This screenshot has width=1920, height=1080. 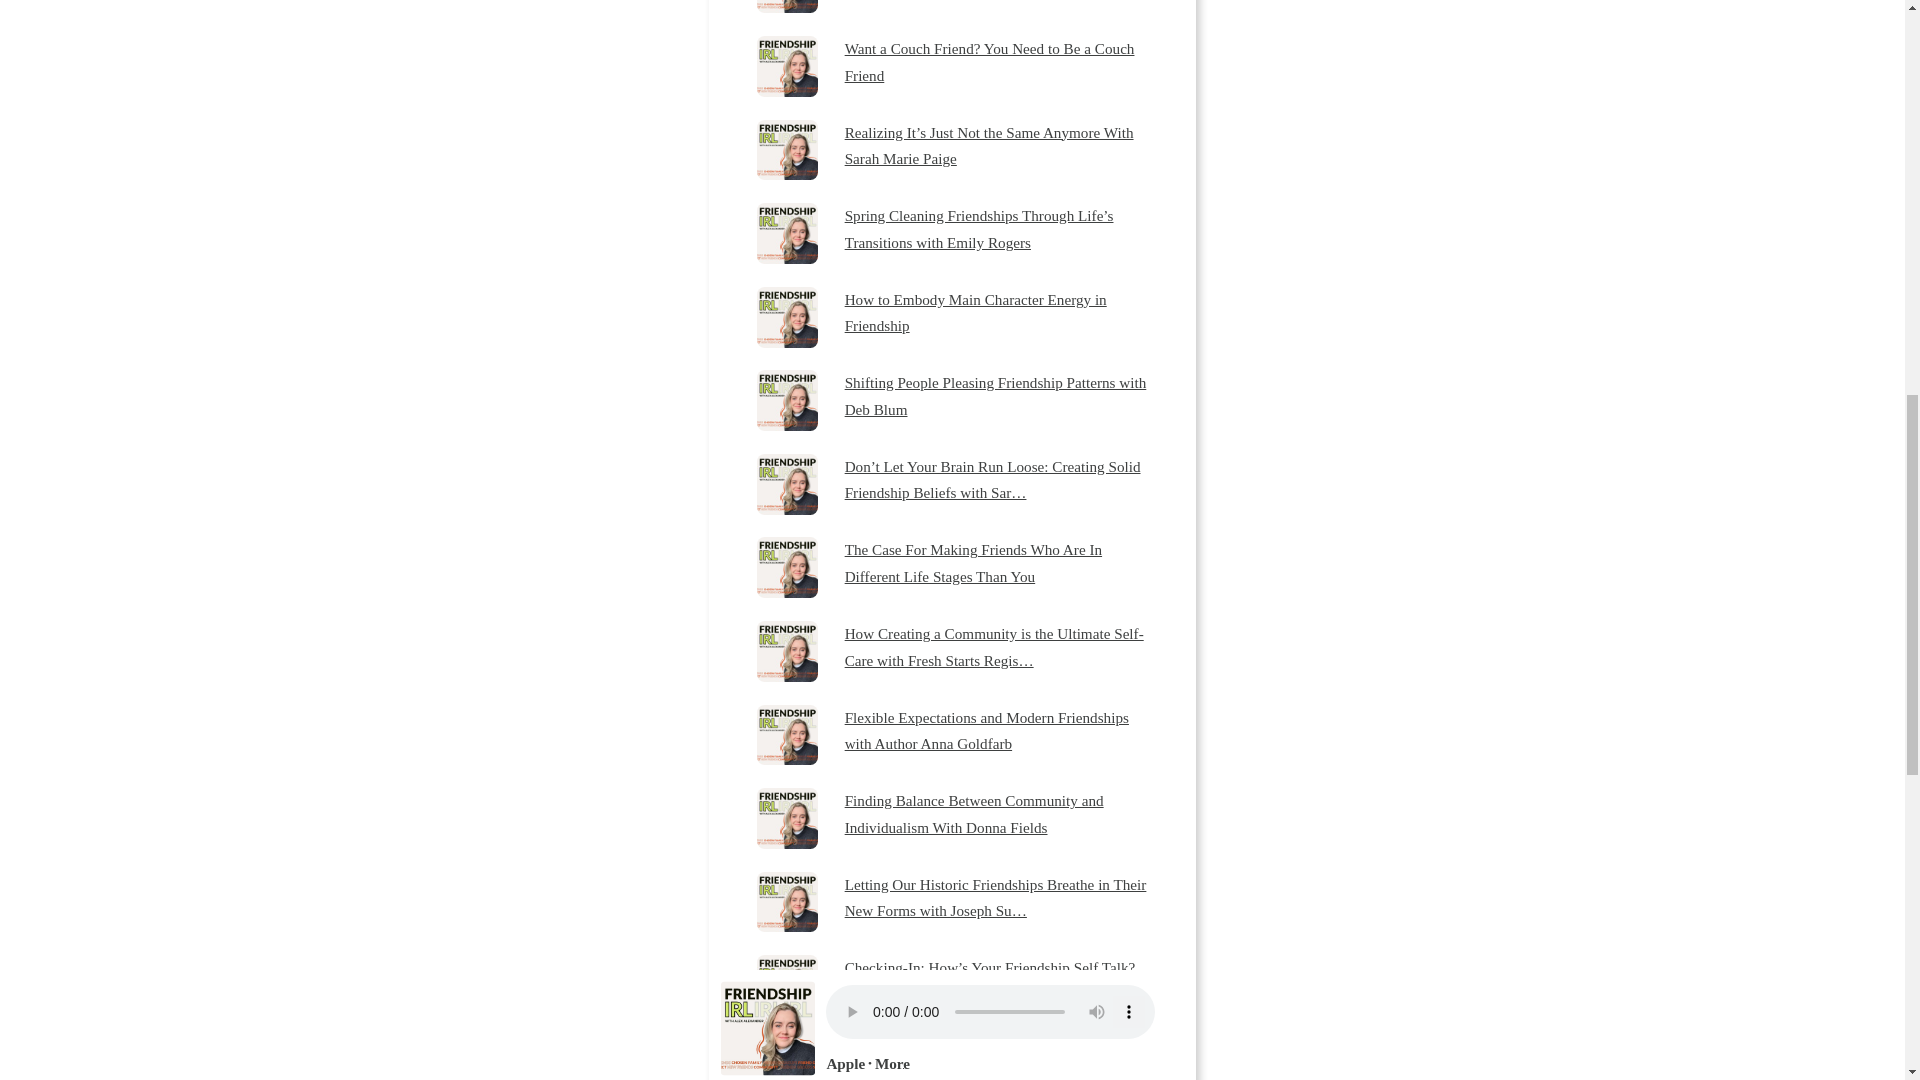 I want to click on How to Embody Main Character Energy in Friendship, so click(x=1000, y=314).